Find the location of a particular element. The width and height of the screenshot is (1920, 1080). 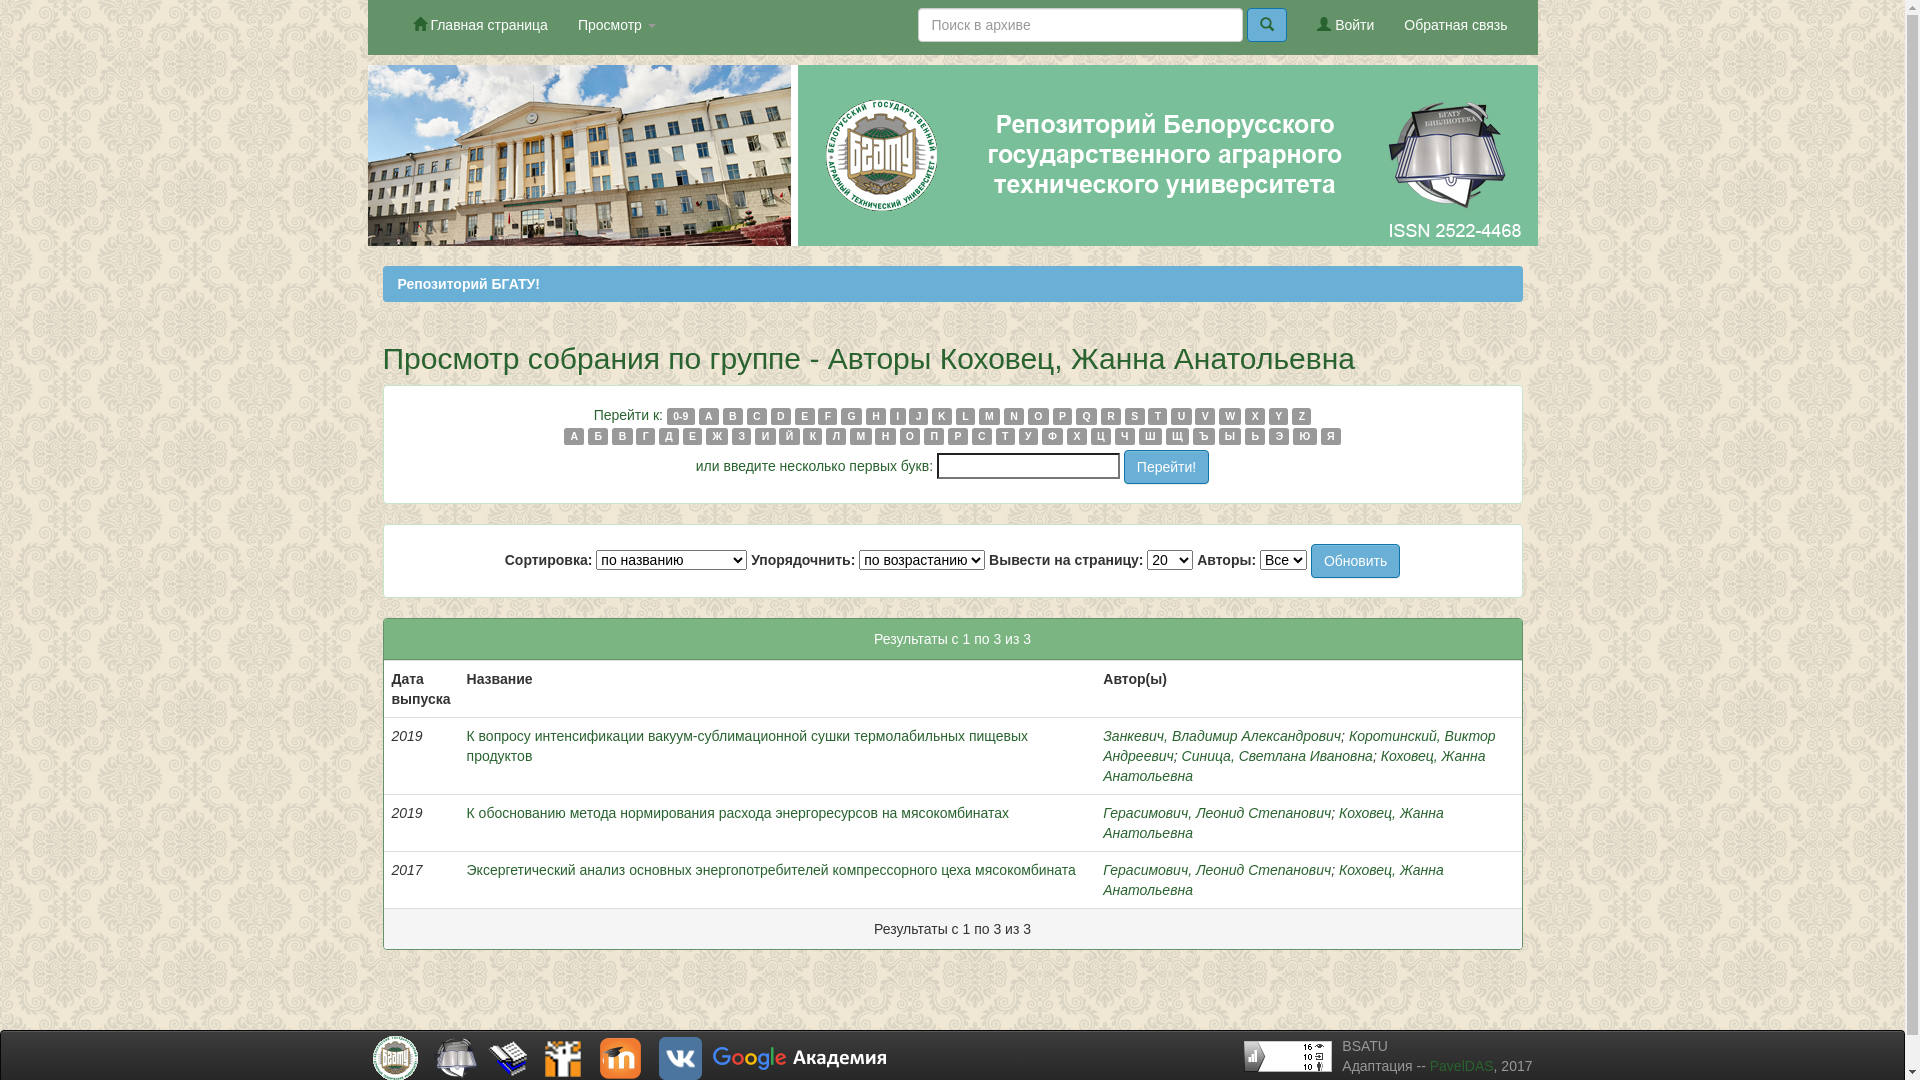

PavelDAS is located at coordinates (1462, 1066).